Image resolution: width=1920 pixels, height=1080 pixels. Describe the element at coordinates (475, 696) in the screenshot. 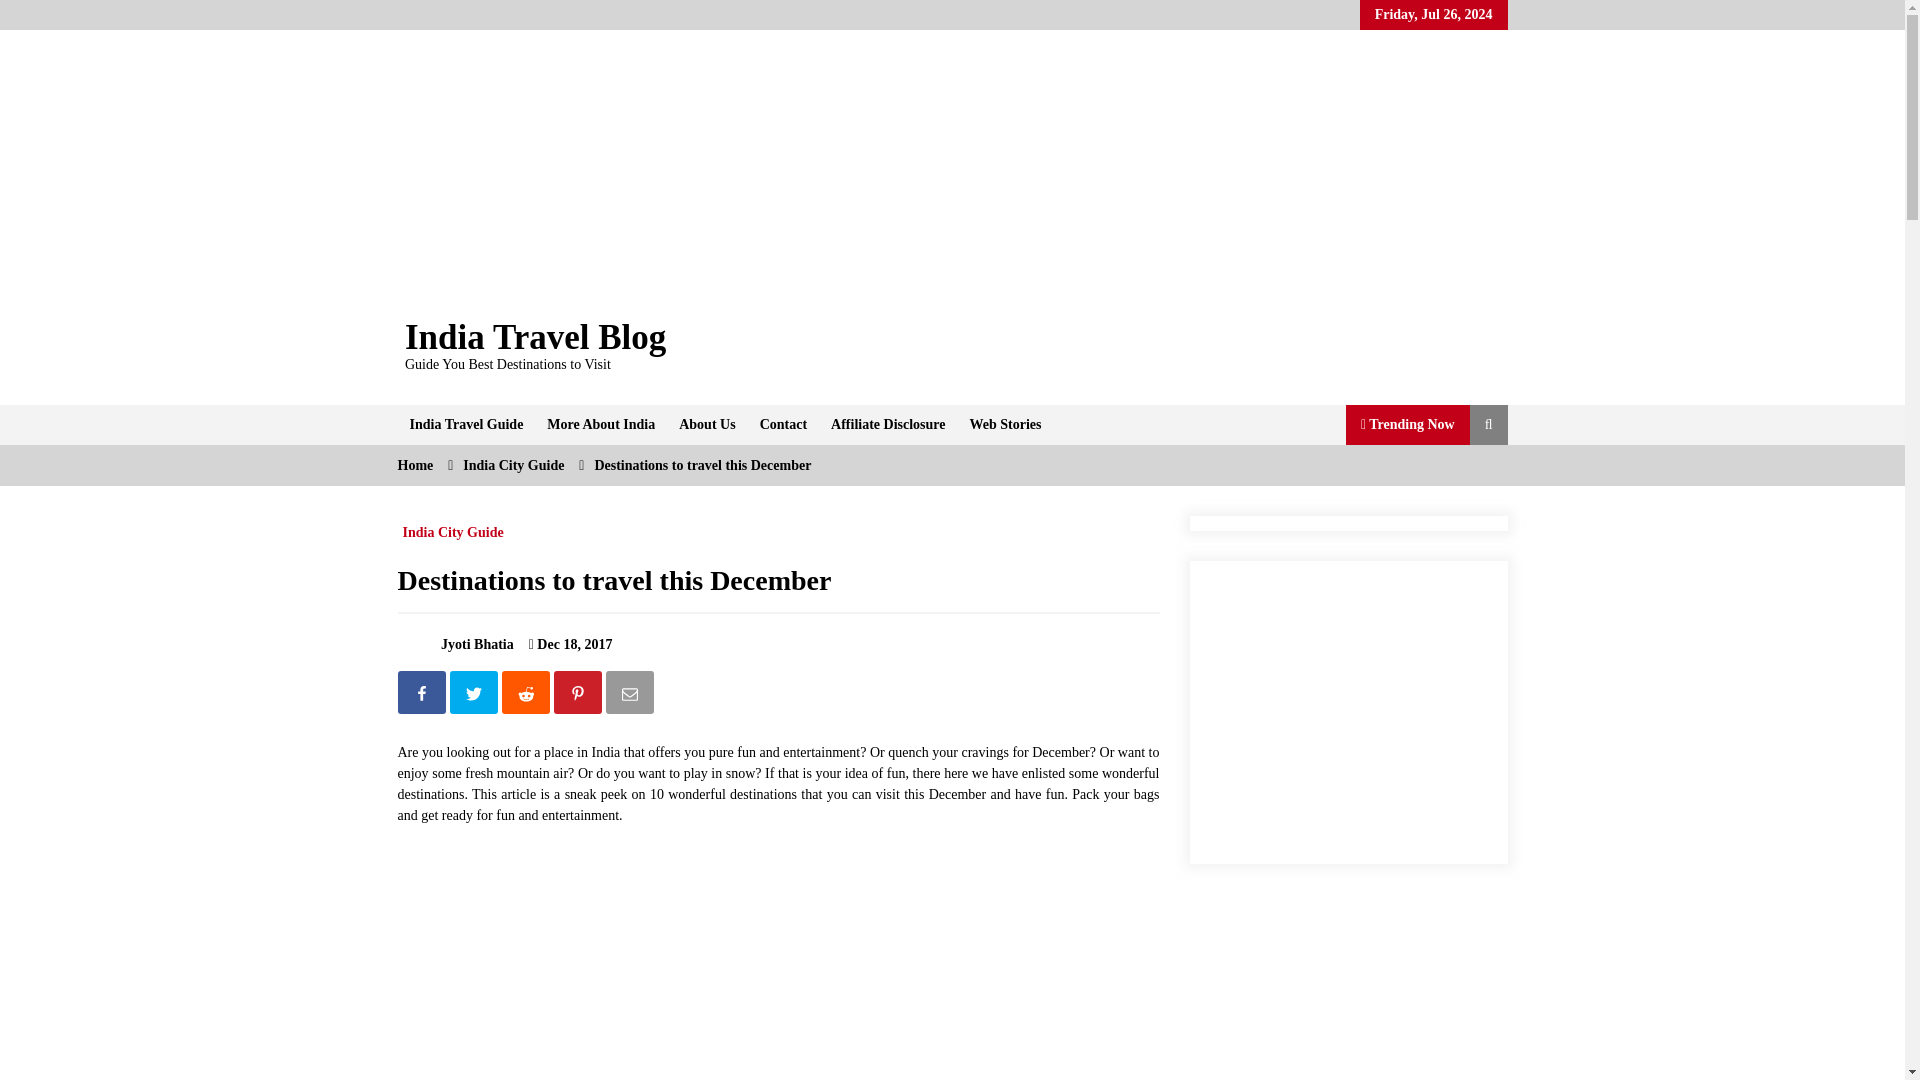

I see `Tweet` at that location.